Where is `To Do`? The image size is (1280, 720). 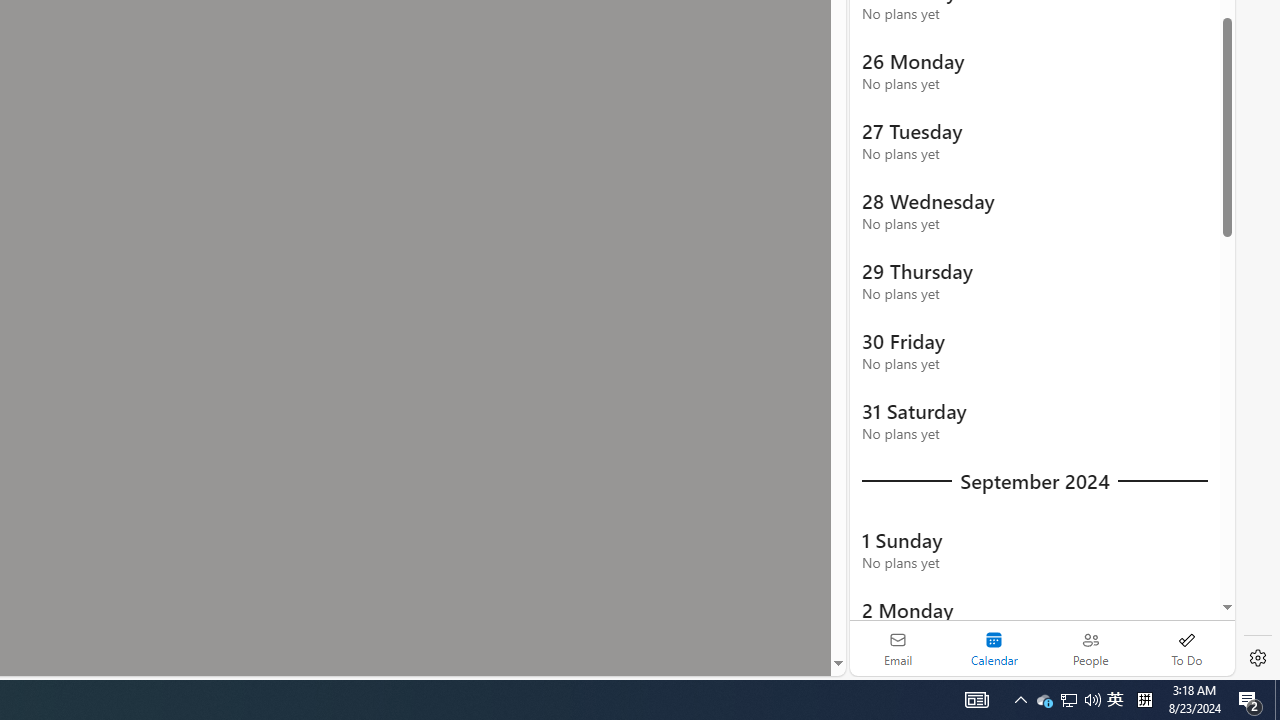
To Do is located at coordinates (1186, 648).